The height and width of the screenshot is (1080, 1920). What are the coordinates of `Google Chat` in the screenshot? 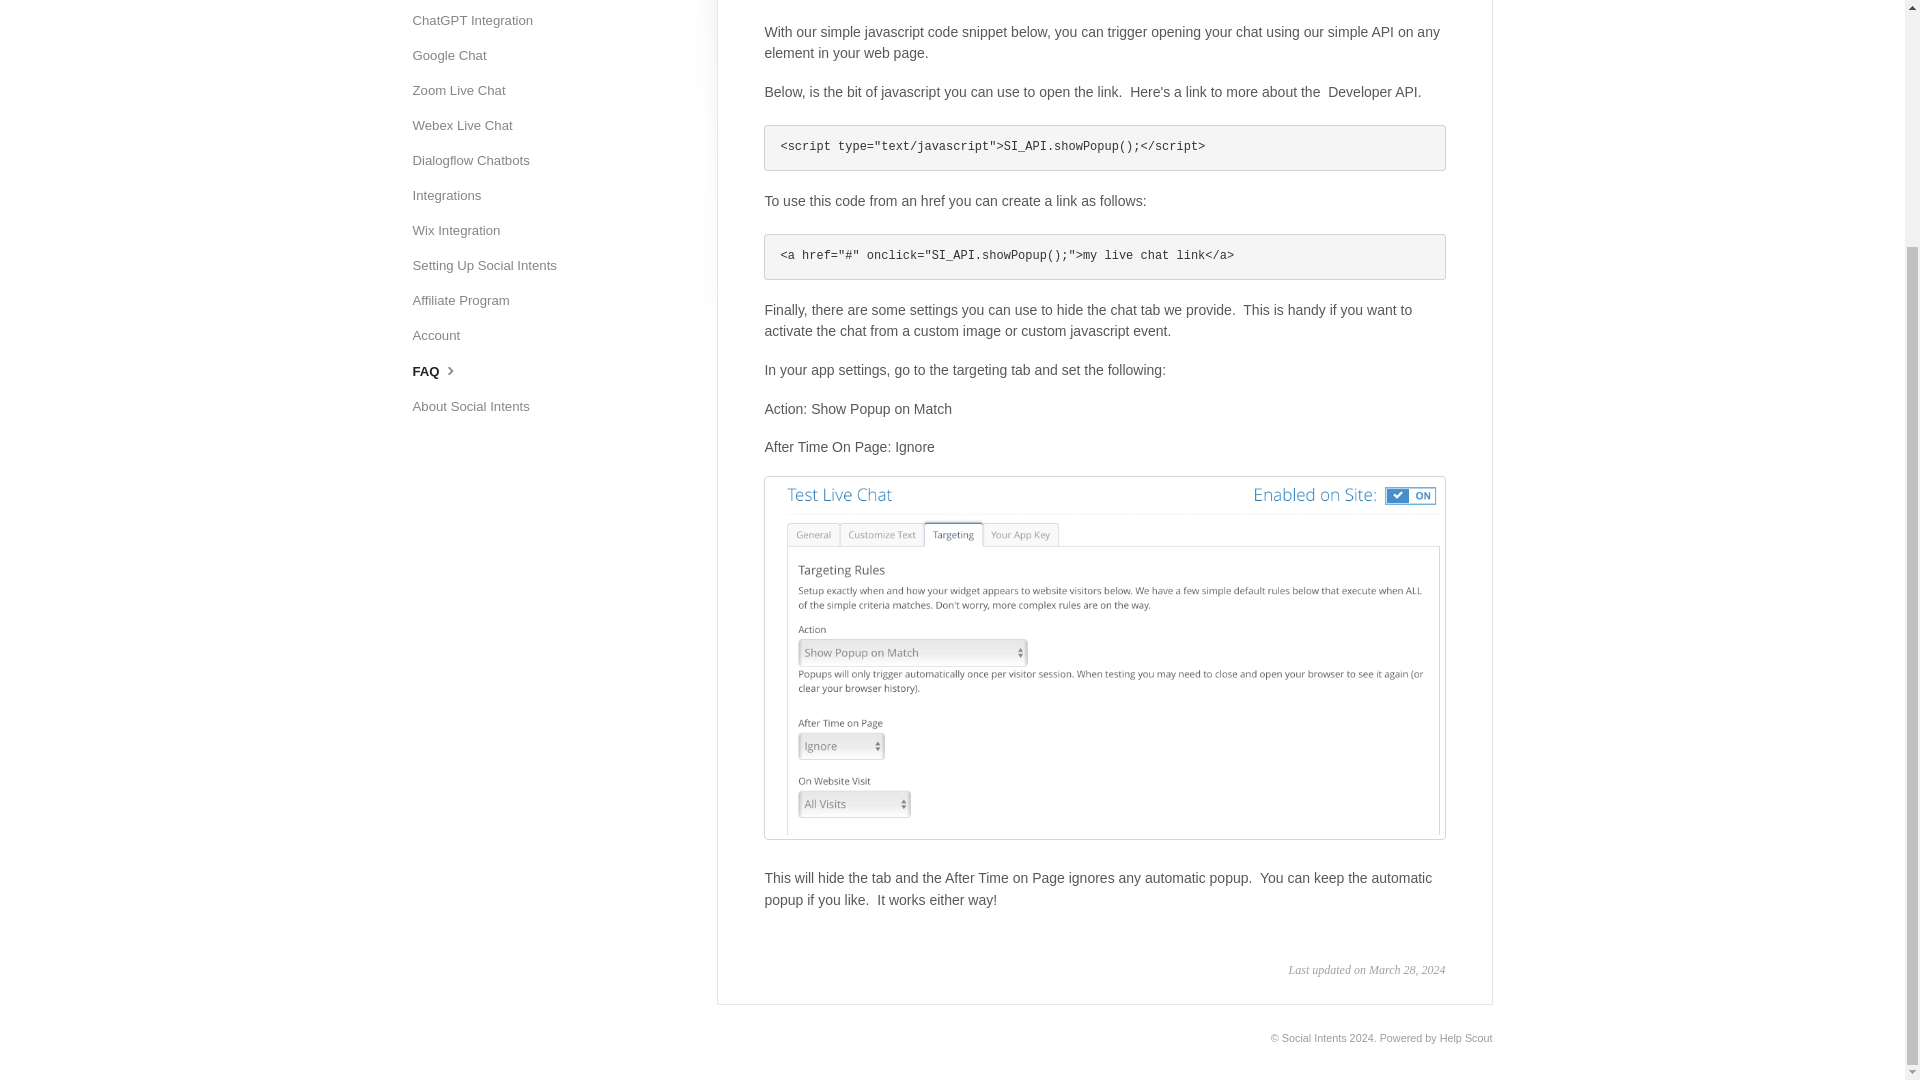 It's located at (456, 56).